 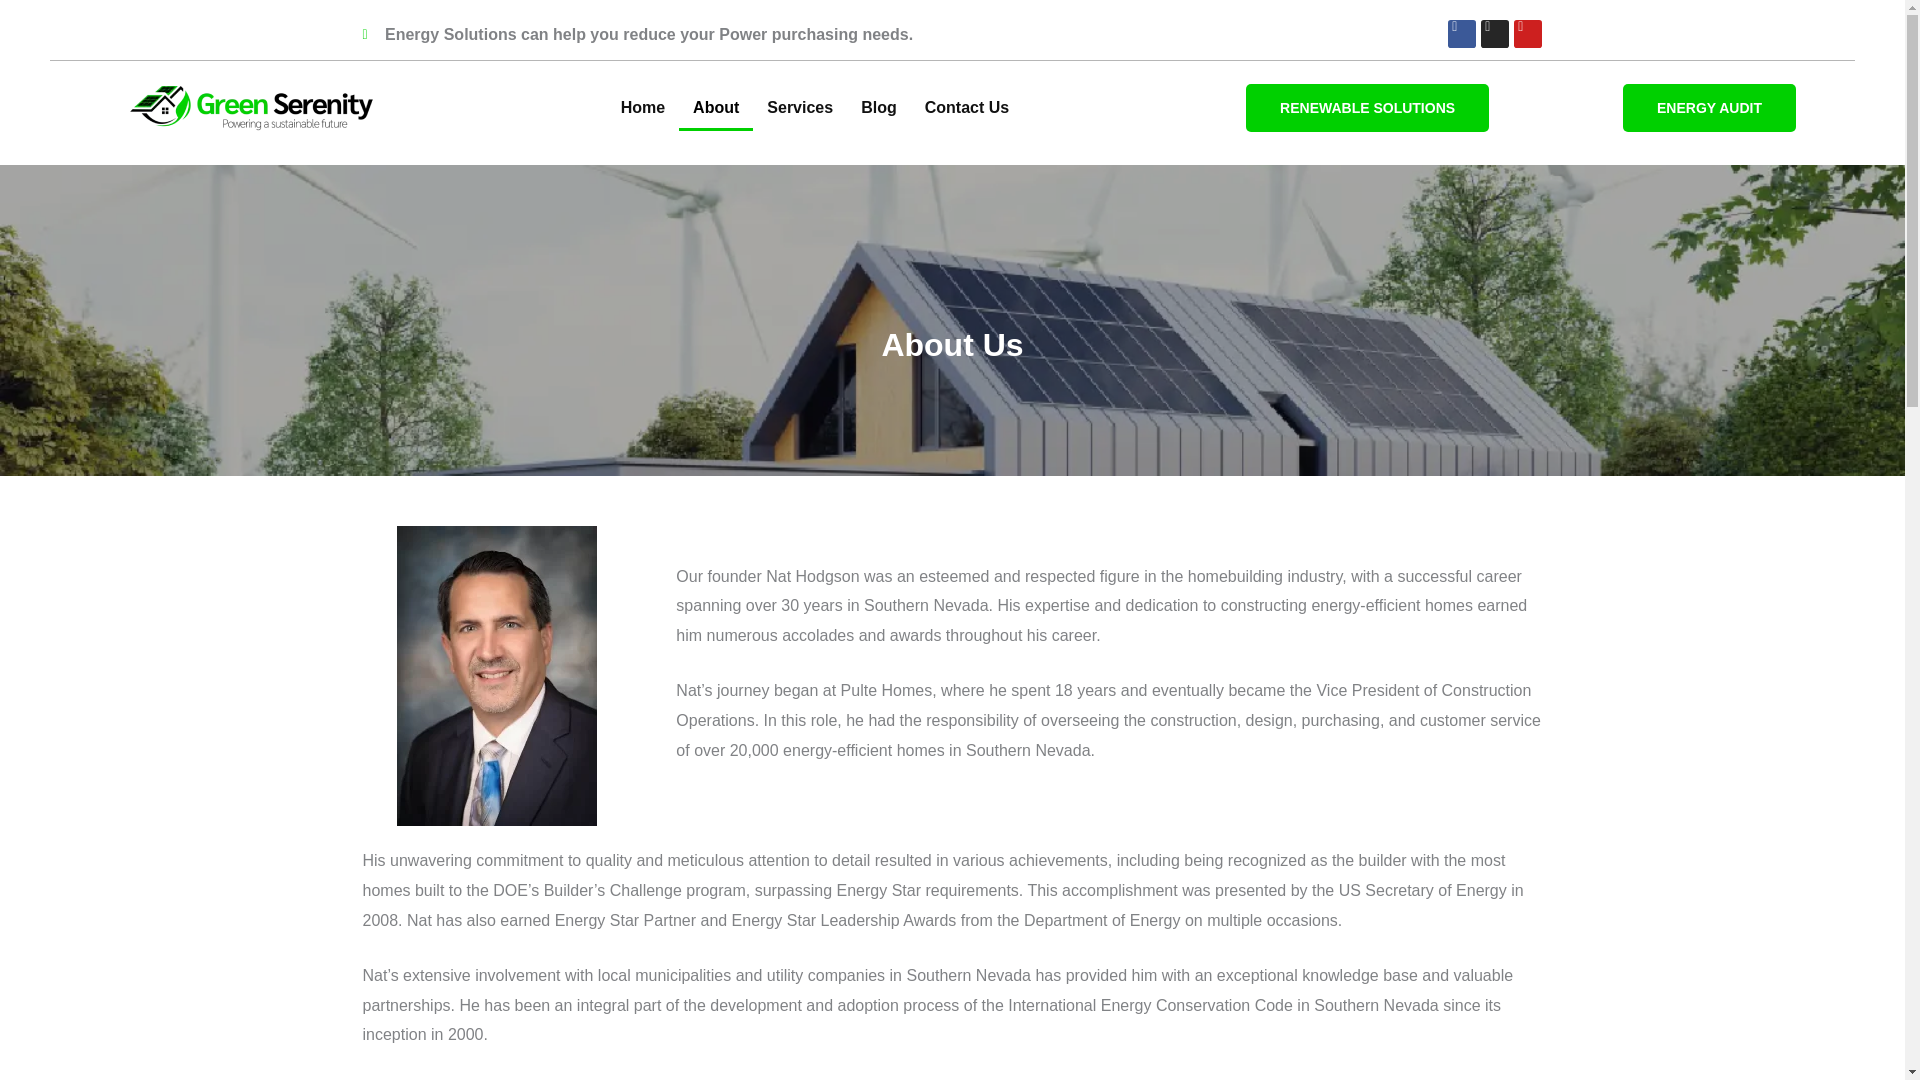 I want to click on ENERGY AUDIT, so click(x=1708, y=108).